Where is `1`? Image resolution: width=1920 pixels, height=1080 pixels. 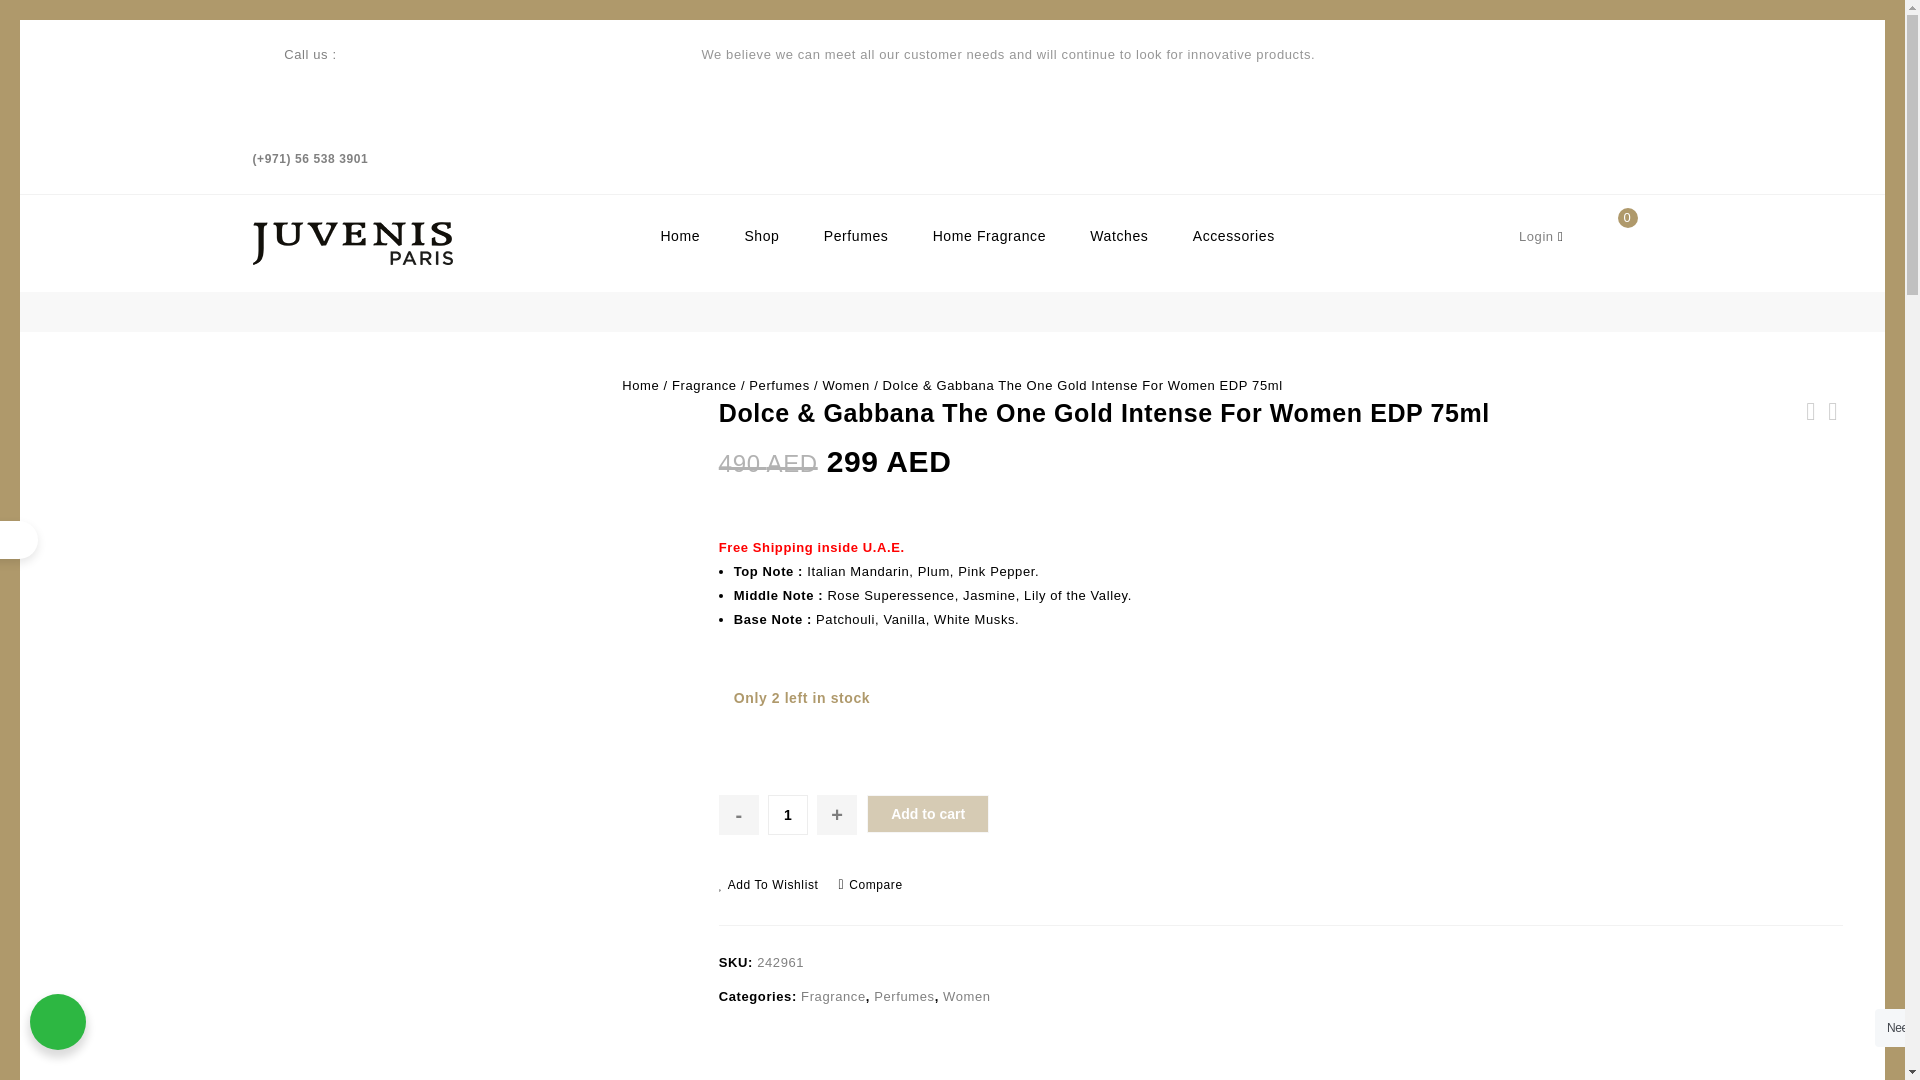 1 is located at coordinates (788, 814).